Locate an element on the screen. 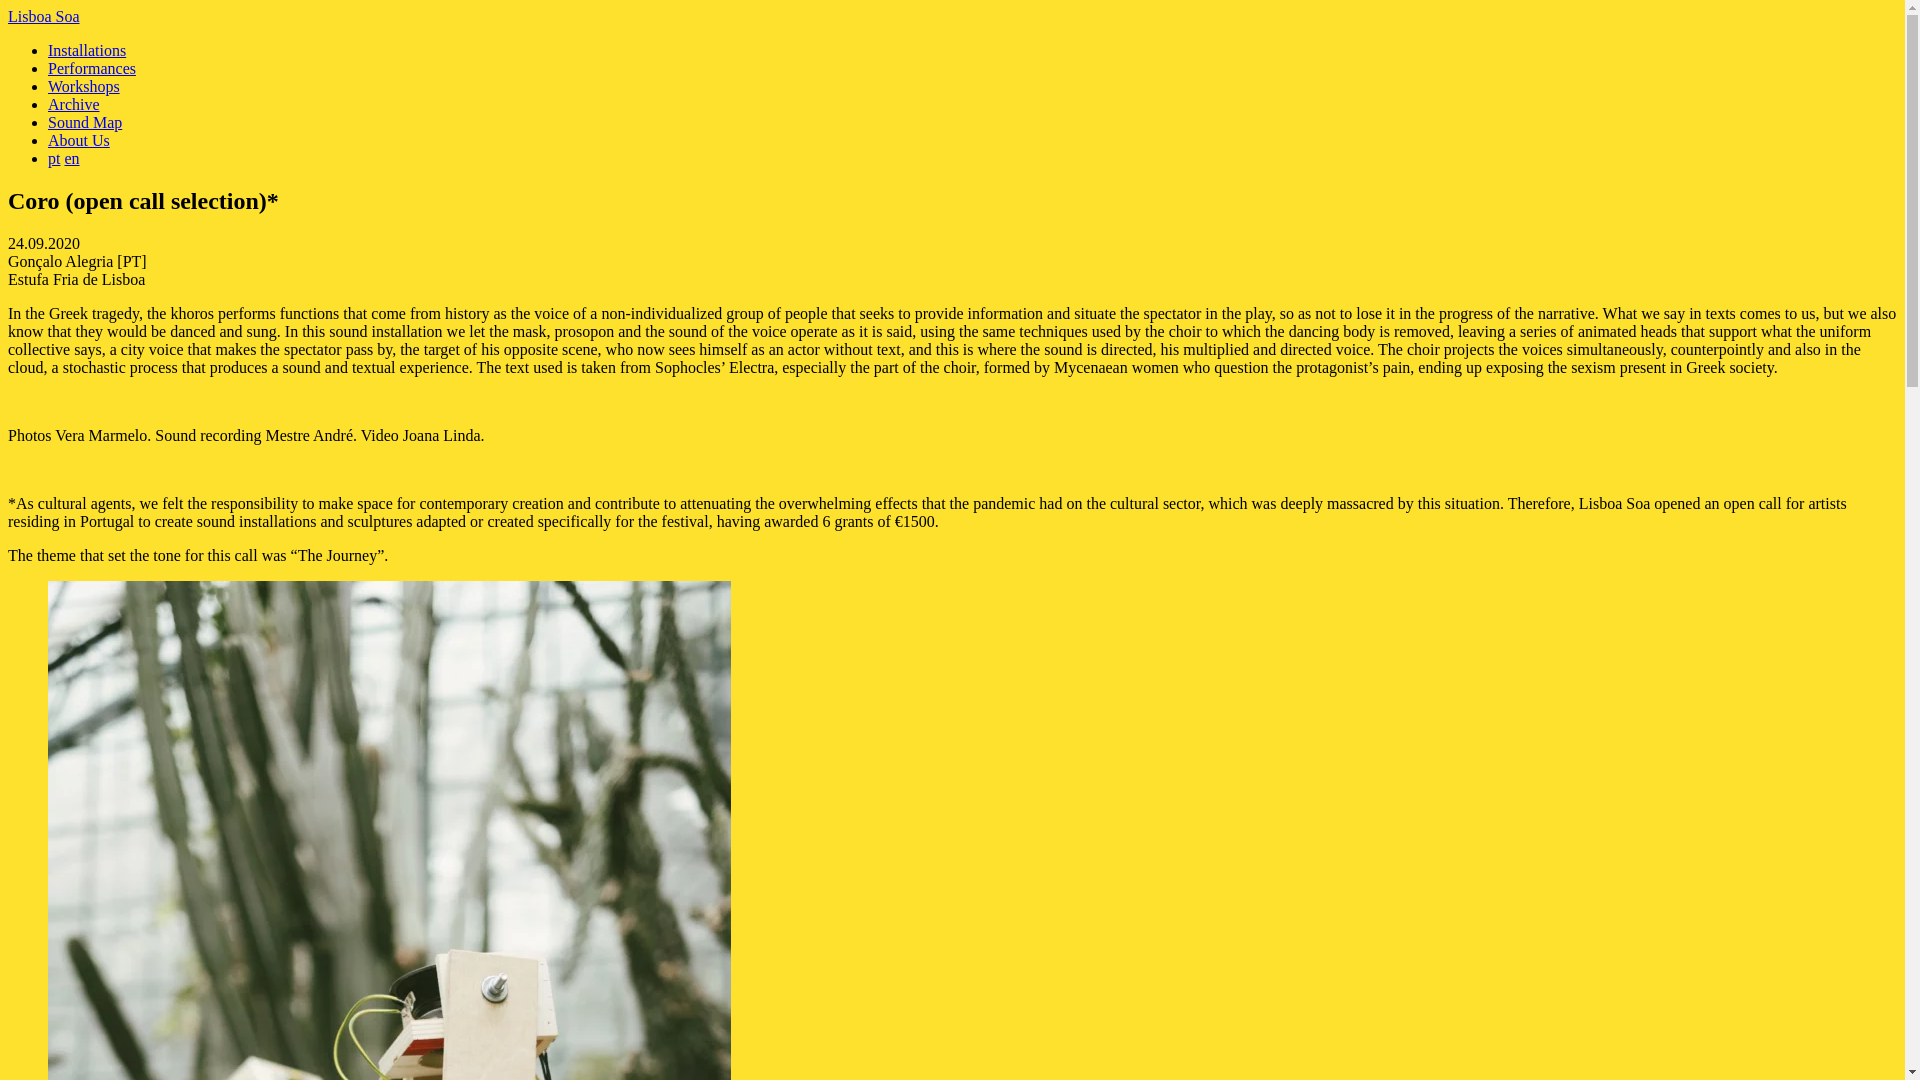 Image resolution: width=1920 pixels, height=1080 pixels. Sound Map is located at coordinates (85, 122).